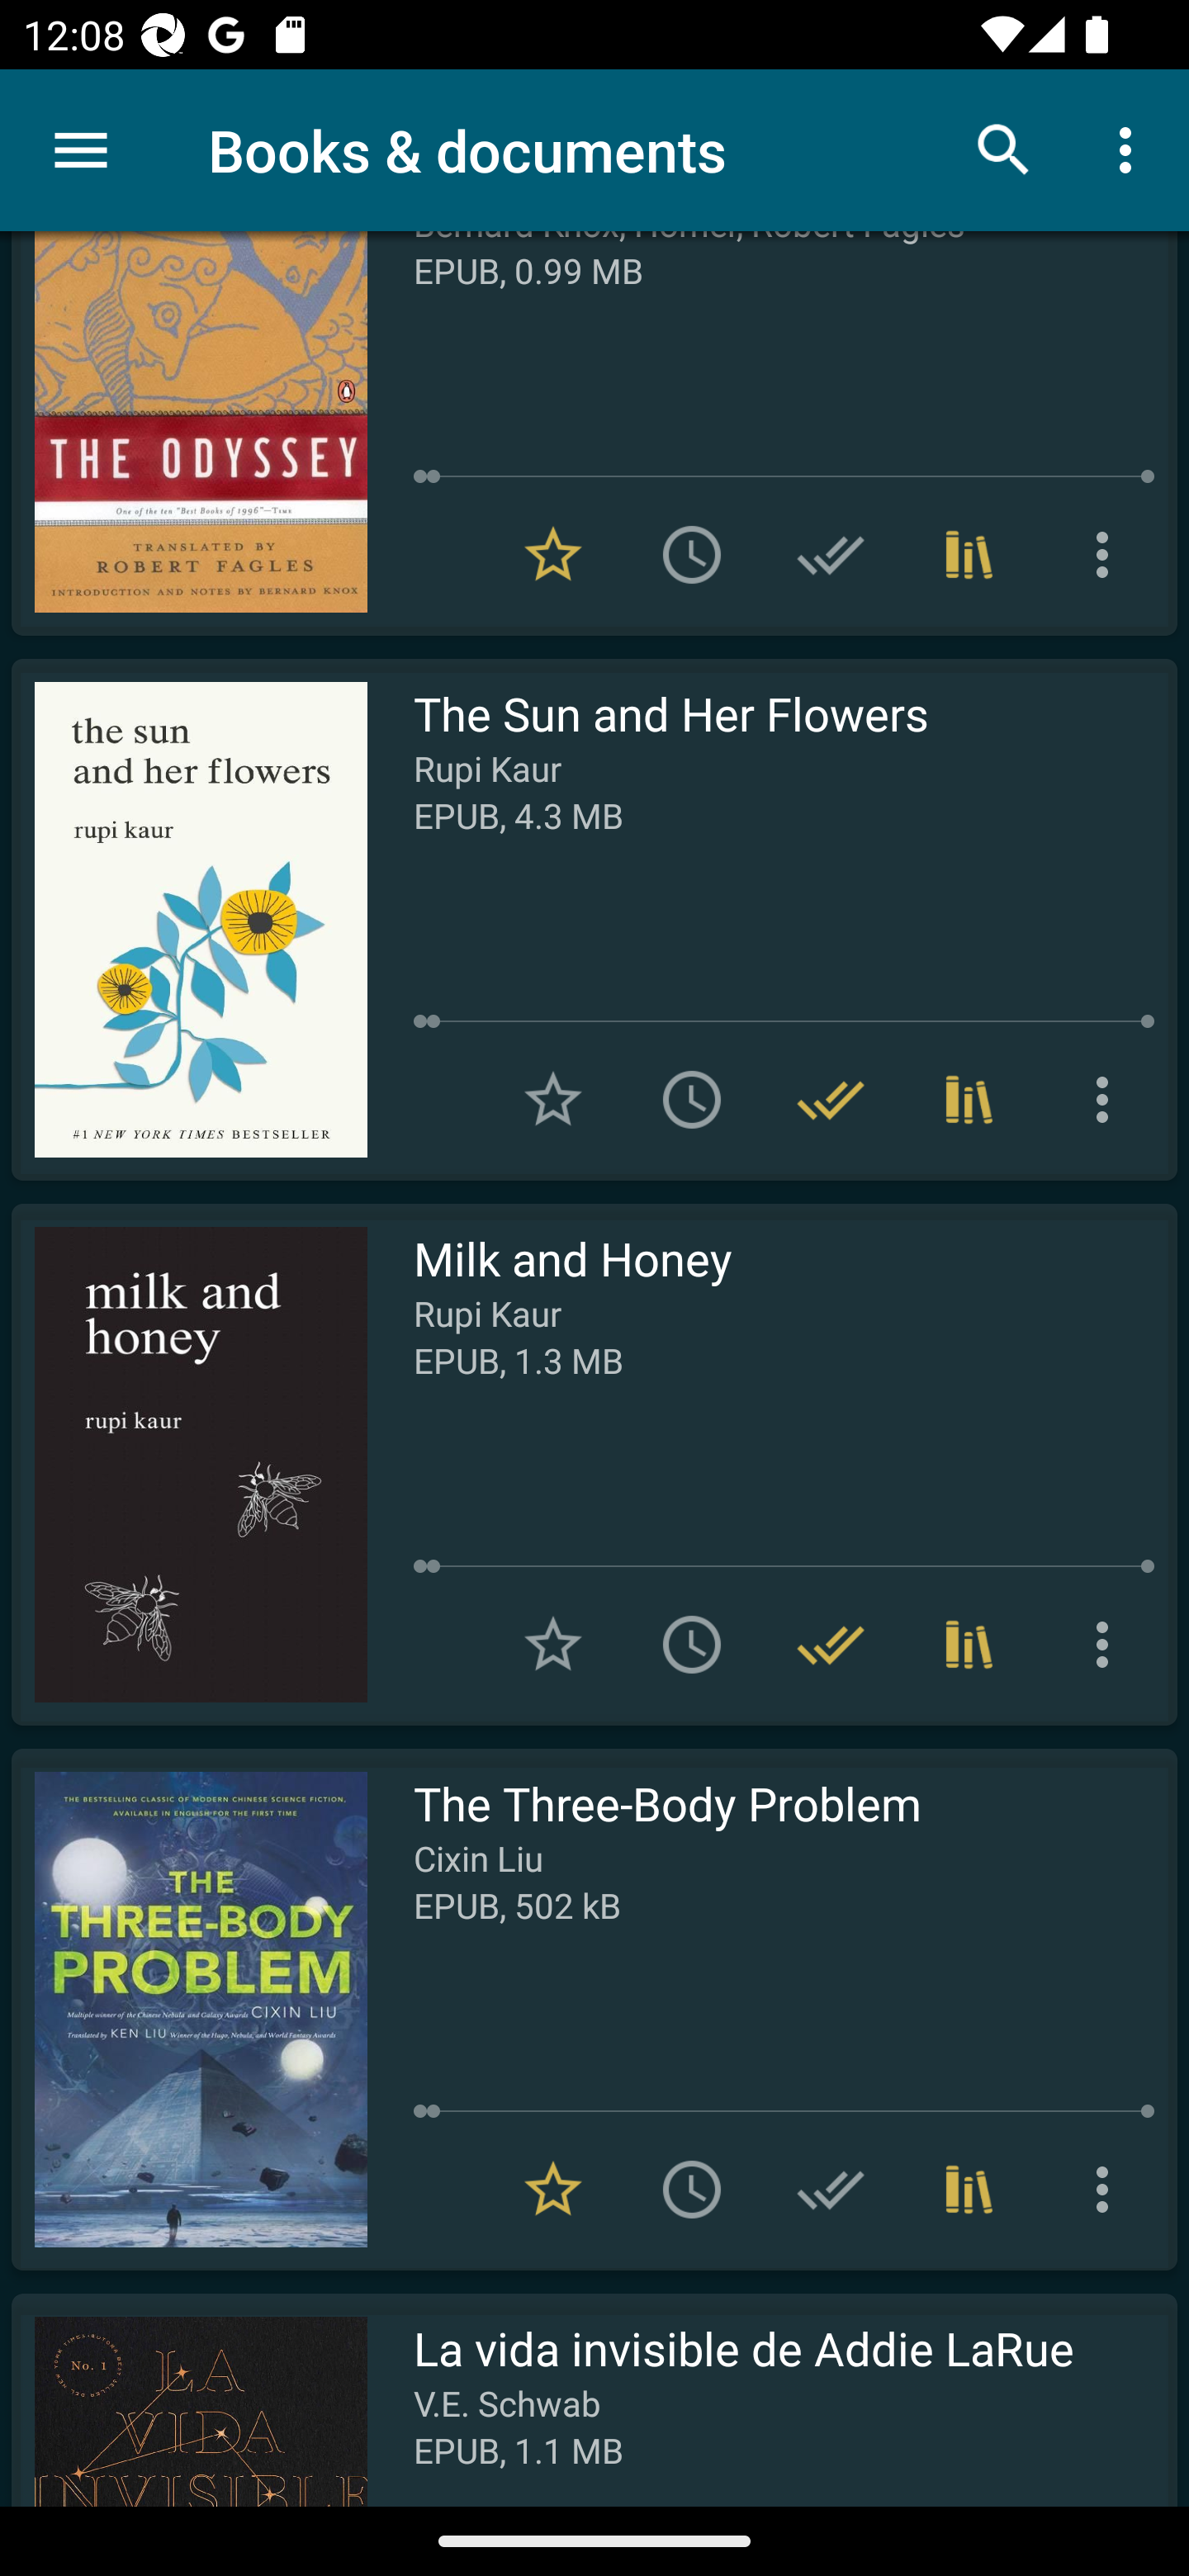 The image size is (1189, 2576). Describe the element at coordinates (969, 1645) in the screenshot. I see `Collections (2)` at that location.